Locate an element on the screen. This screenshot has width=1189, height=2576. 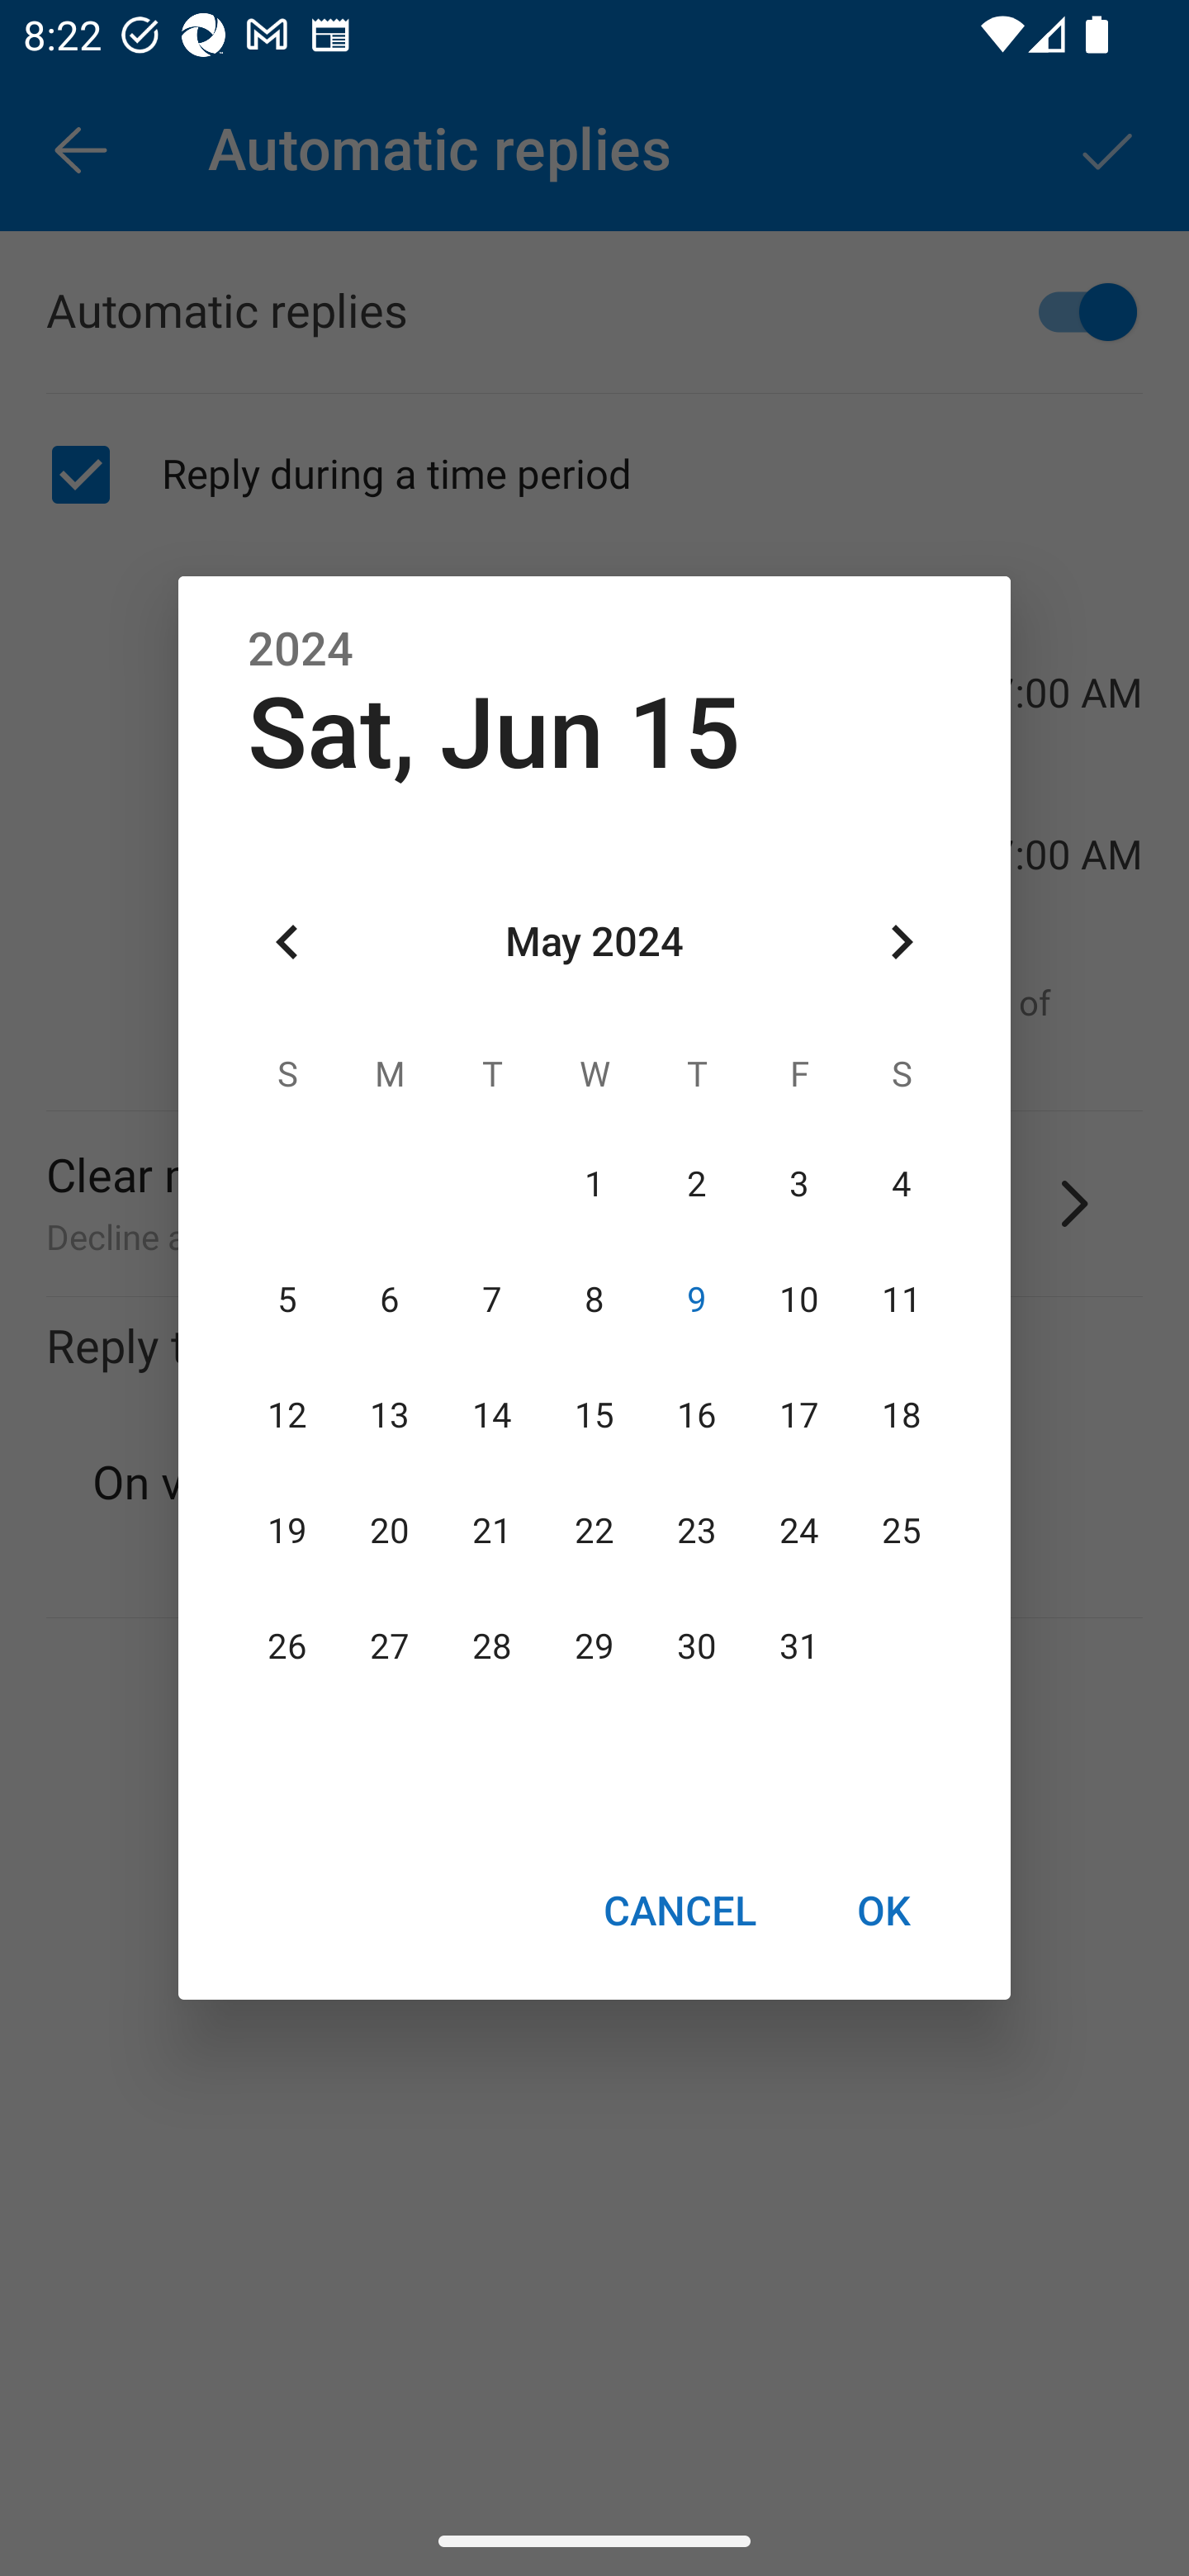
27 27 May 2024 is located at coordinates (390, 1647).